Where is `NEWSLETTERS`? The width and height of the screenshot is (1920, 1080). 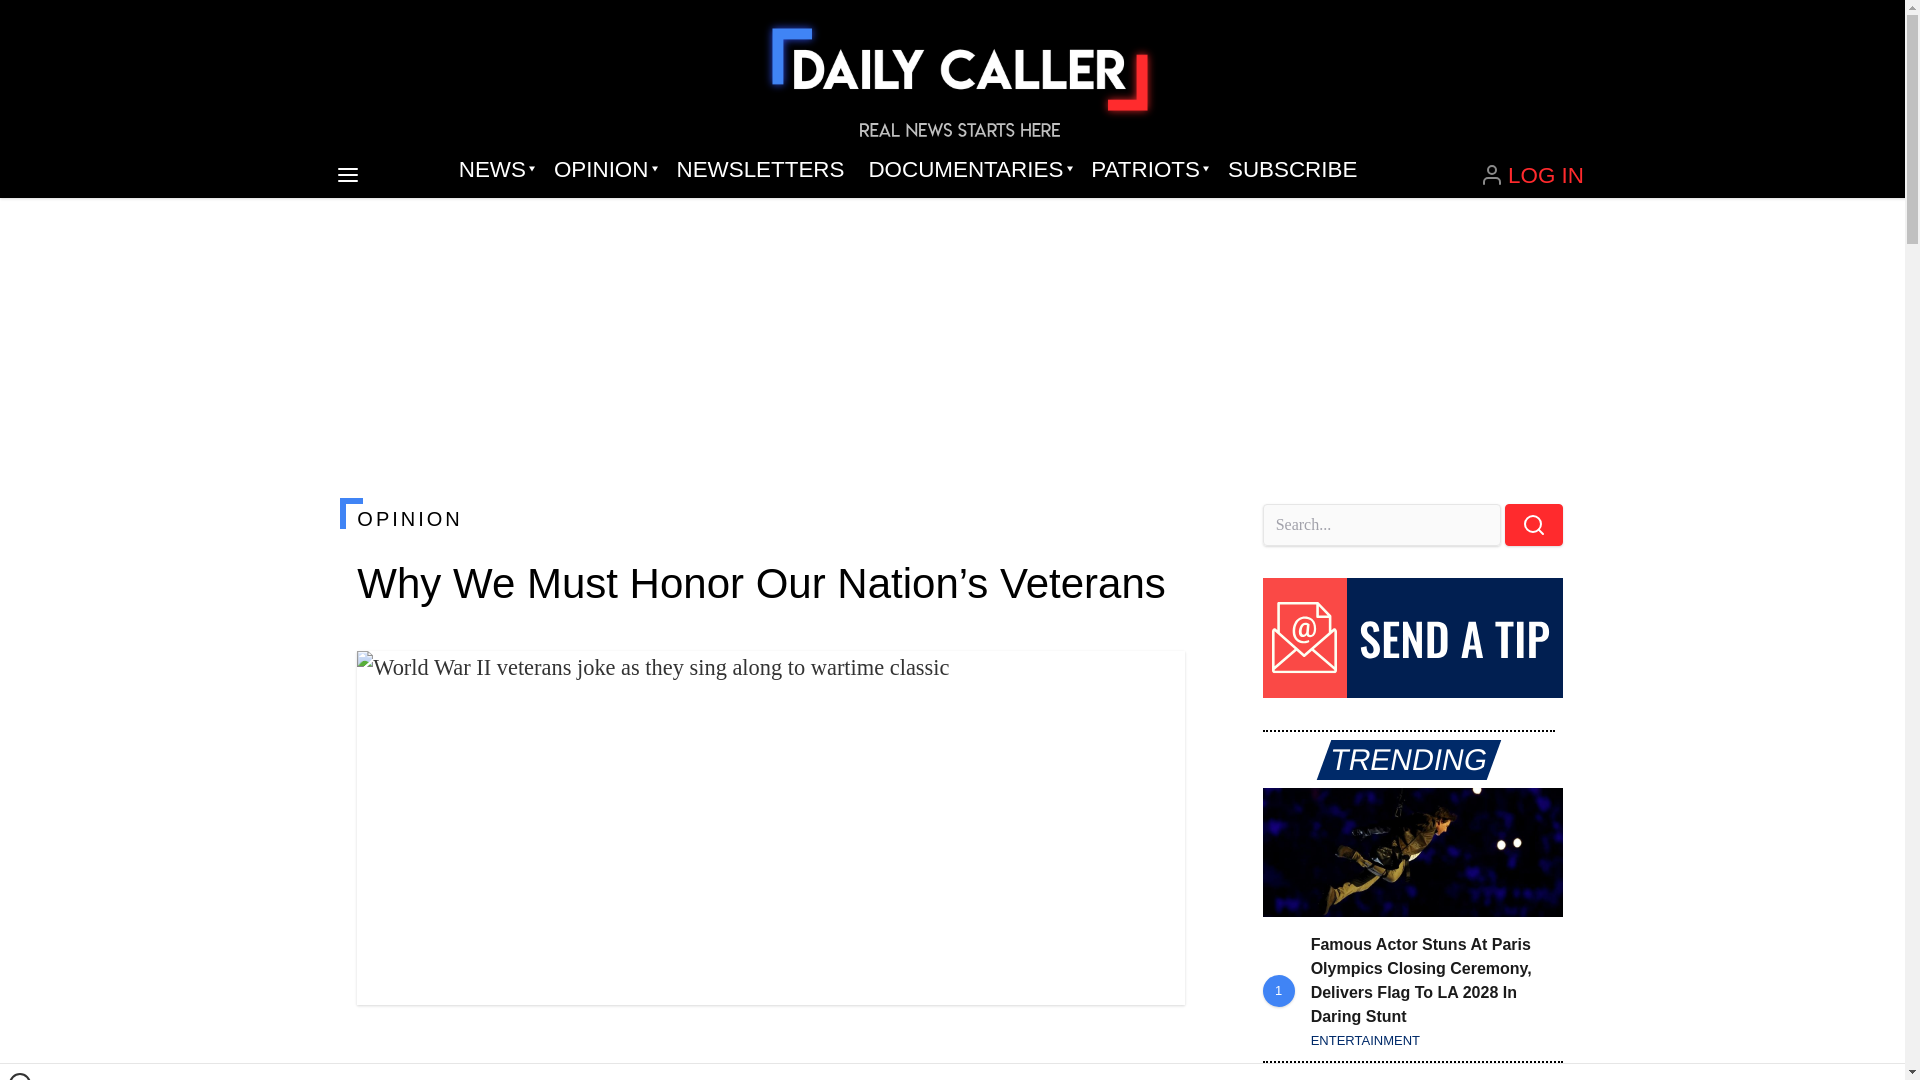
NEWSLETTERS is located at coordinates (760, 170).